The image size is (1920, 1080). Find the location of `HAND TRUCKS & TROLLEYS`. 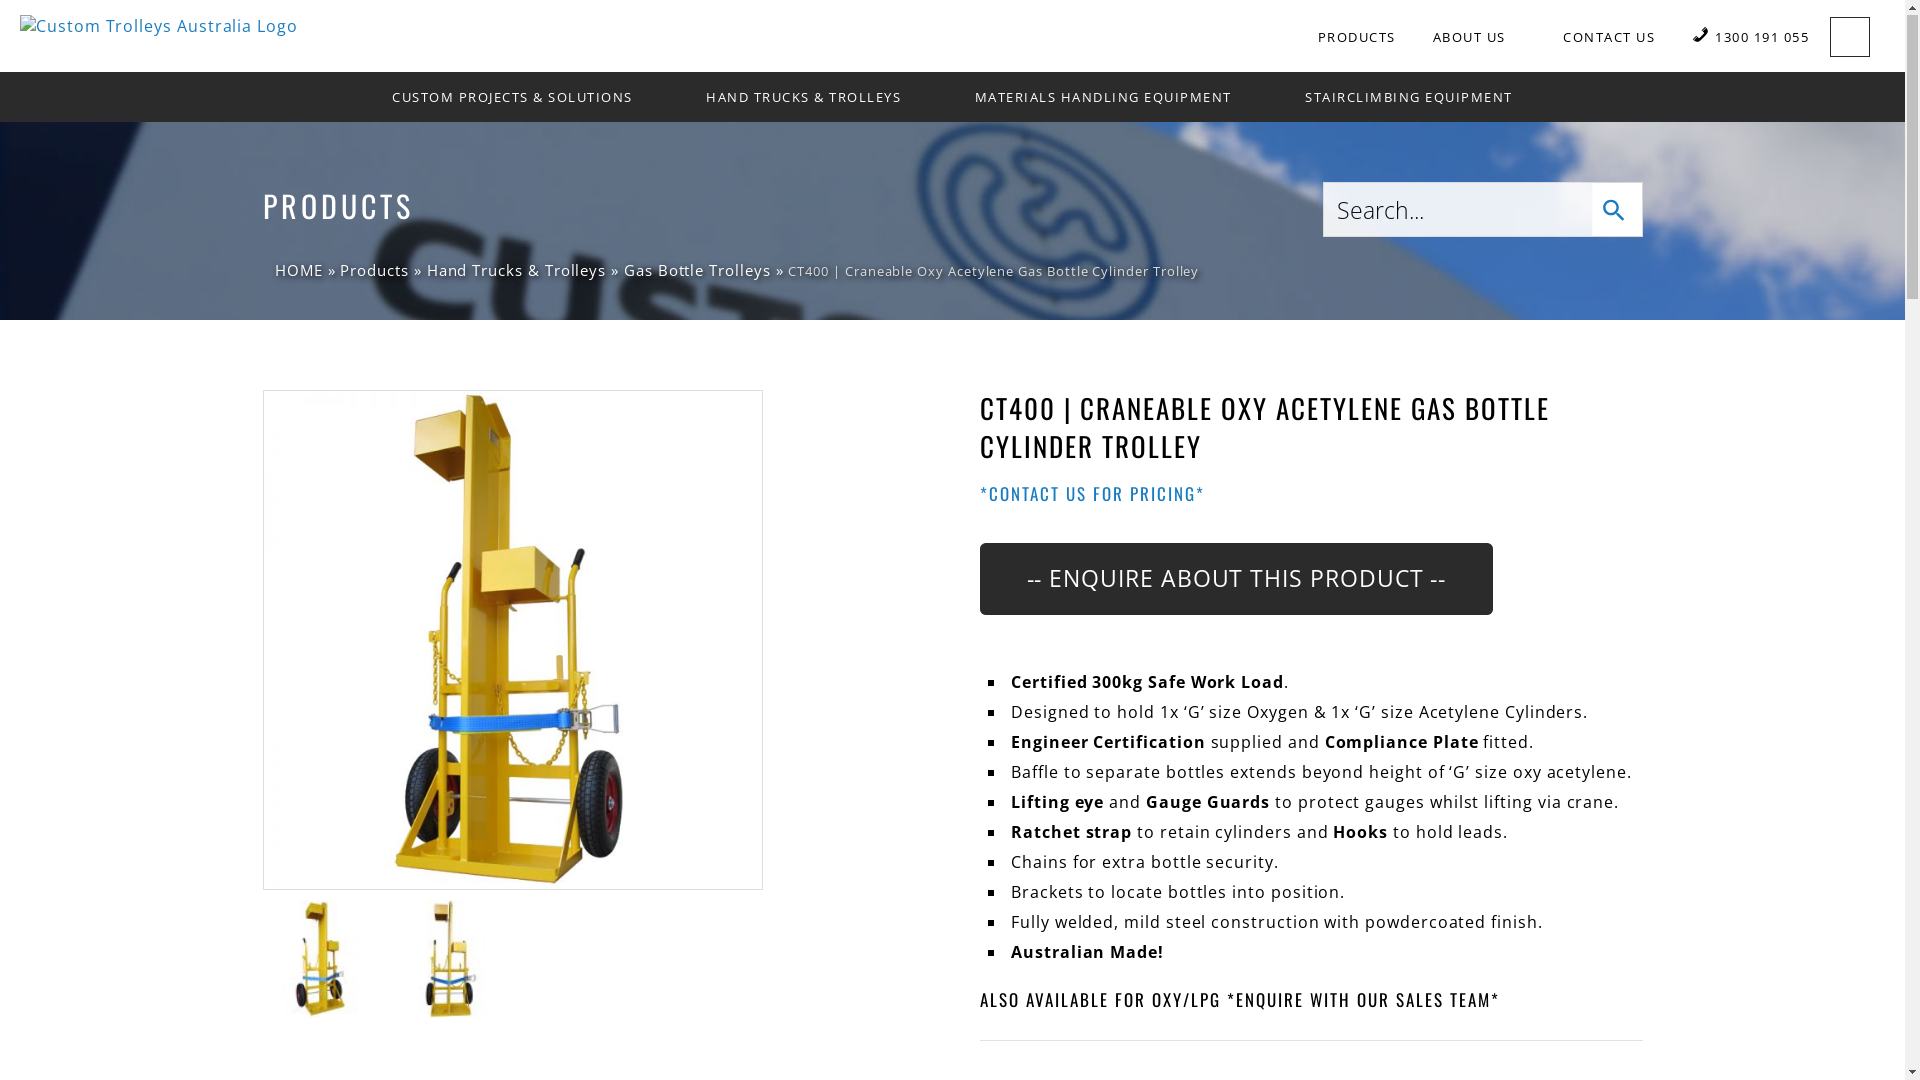

HAND TRUCKS & TROLLEYS is located at coordinates (814, 99).